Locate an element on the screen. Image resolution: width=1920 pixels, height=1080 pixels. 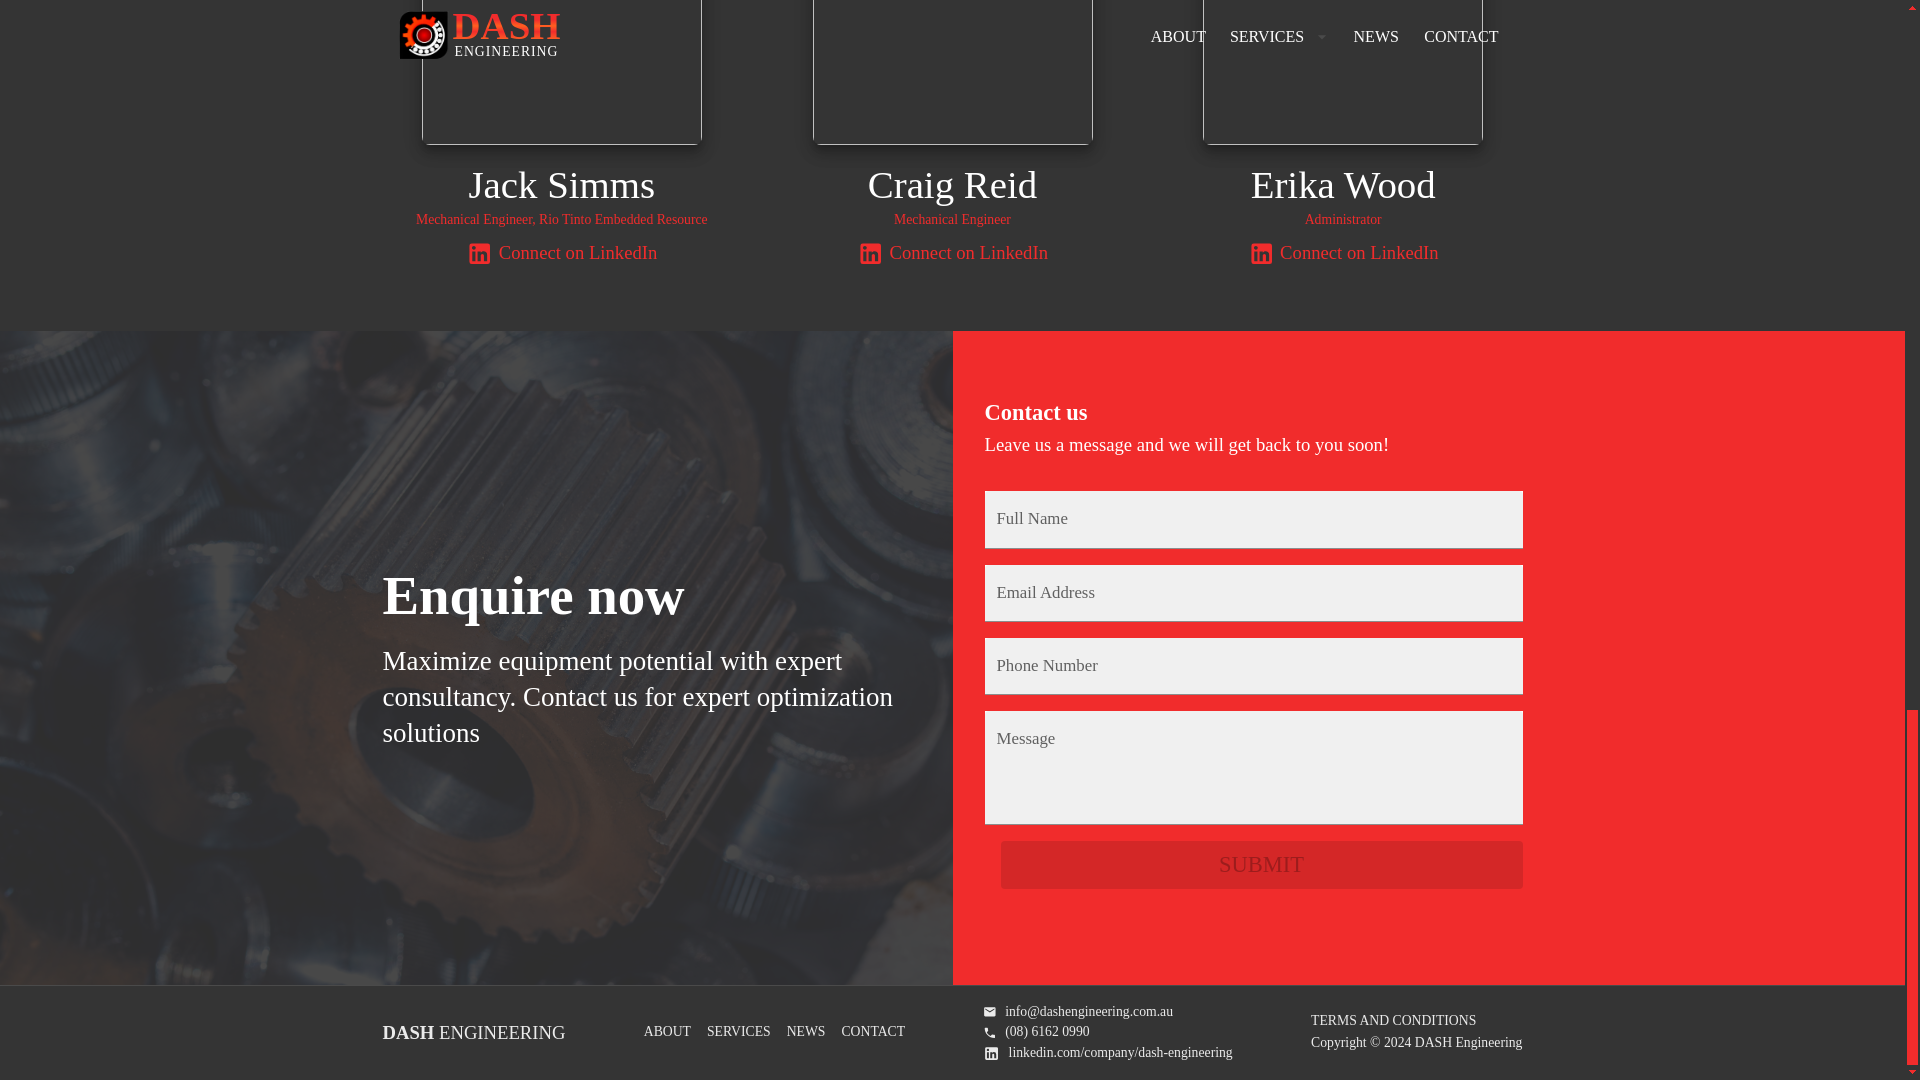
TERMS AND CONDITIONS is located at coordinates (1394, 1021).